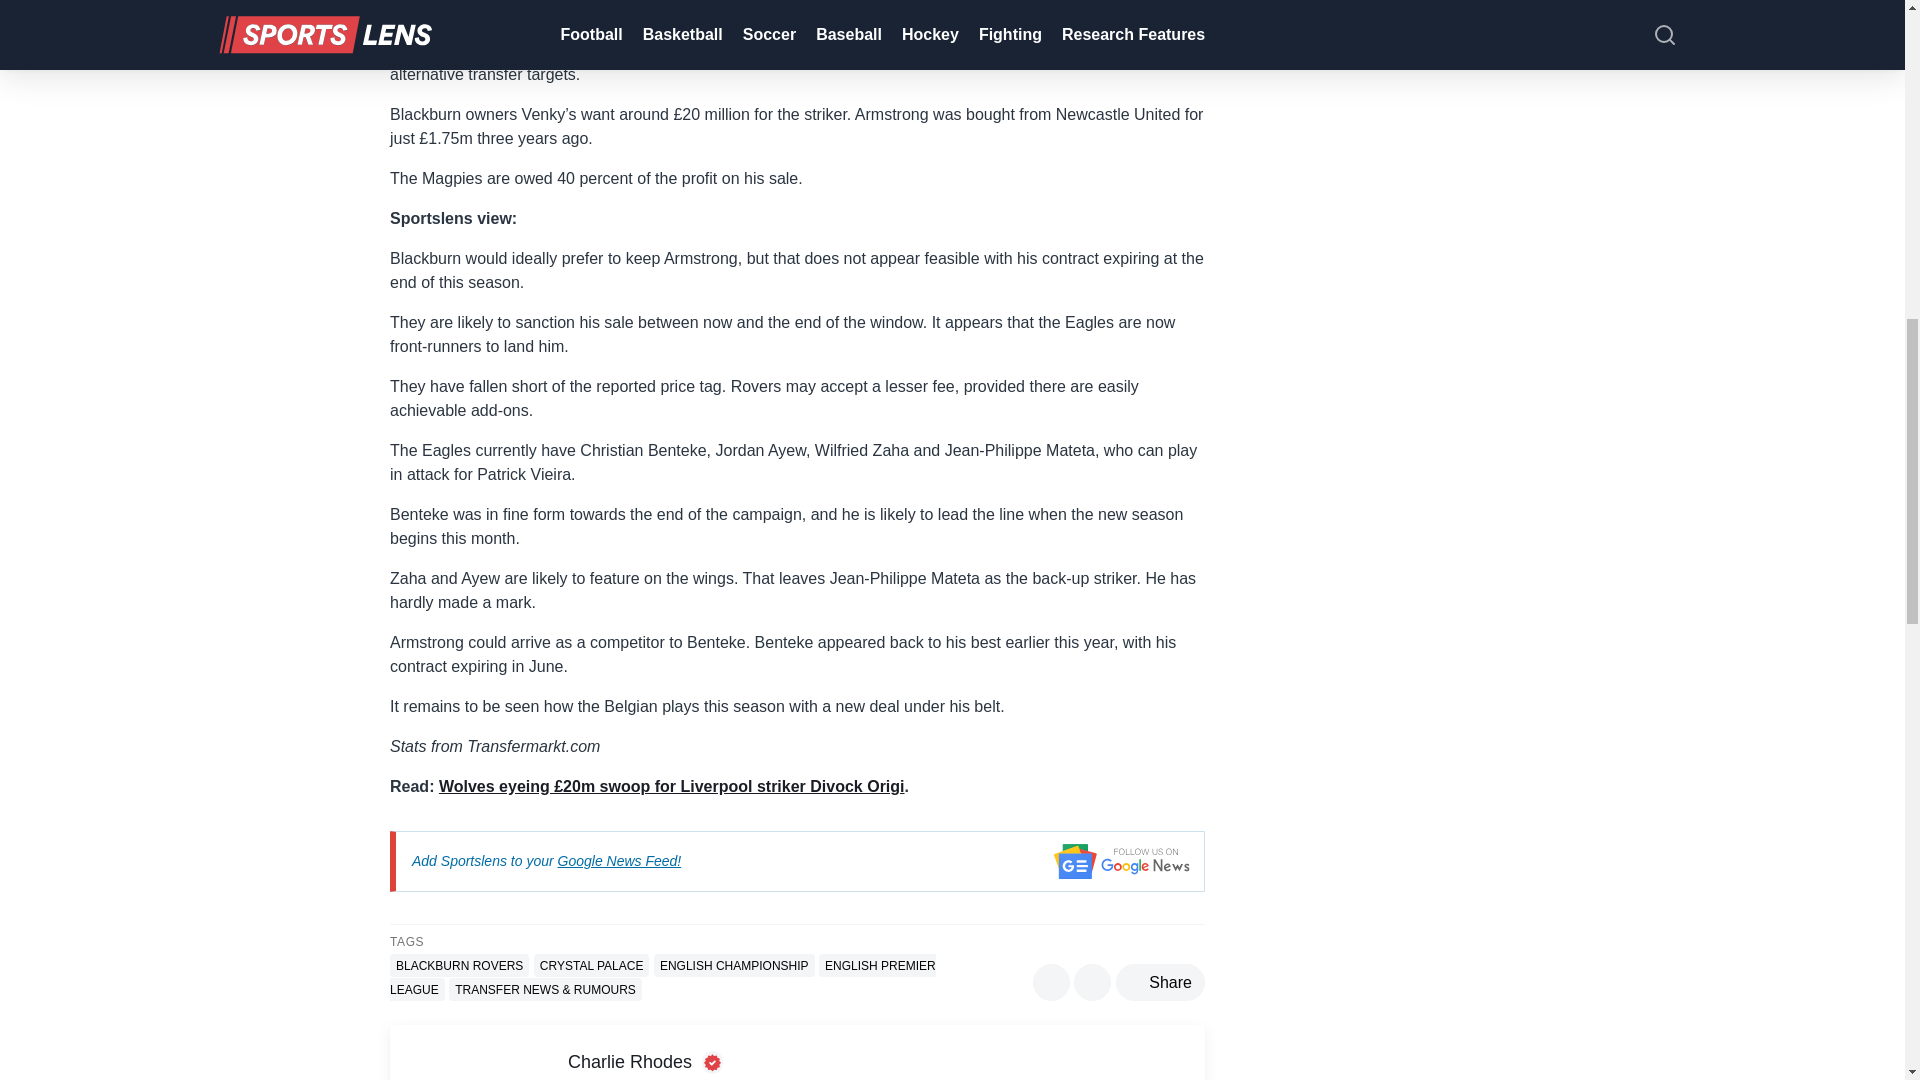 The height and width of the screenshot is (1080, 1920). What do you see at coordinates (734, 965) in the screenshot?
I see `ENGLISH CHAMPIONSHIP` at bounding box center [734, 965].